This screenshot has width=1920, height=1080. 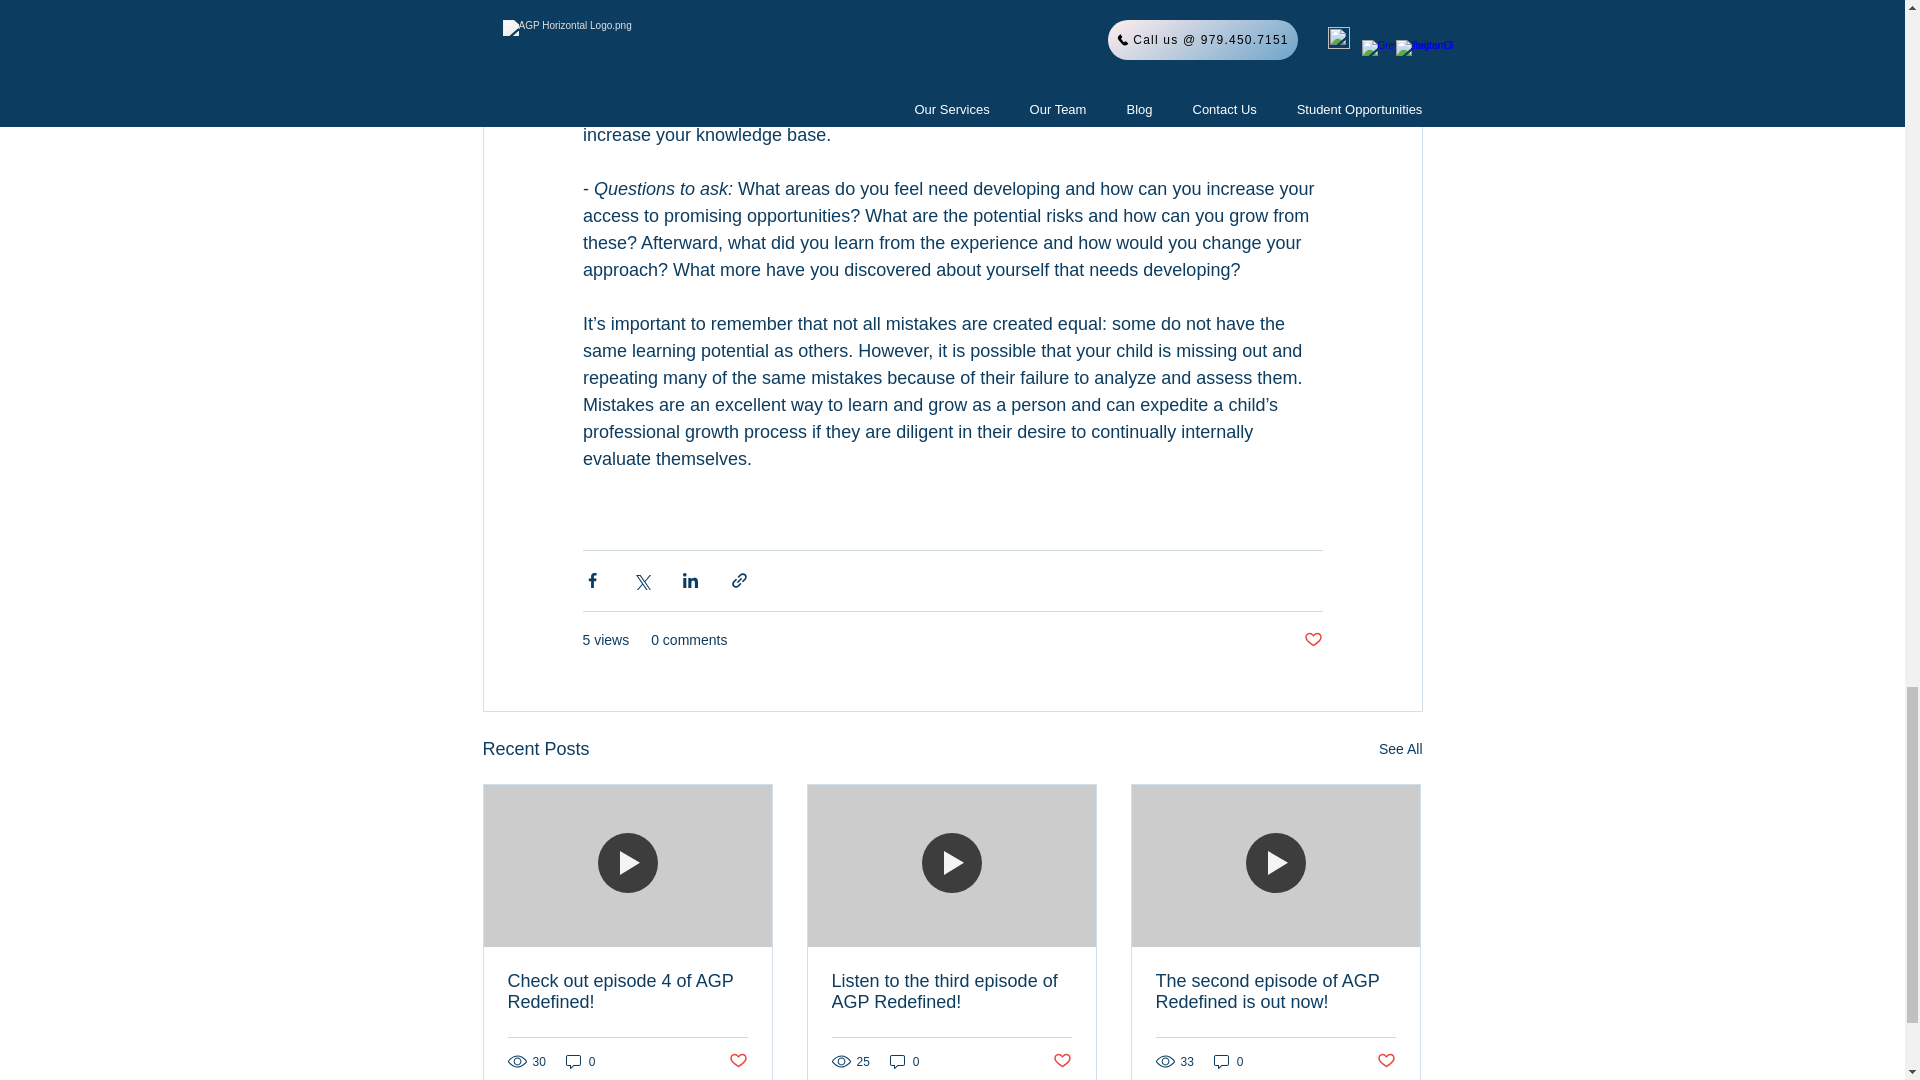 I want to click on The second episode of AGP Redefined is out now!, so click(x=1275, y=992).